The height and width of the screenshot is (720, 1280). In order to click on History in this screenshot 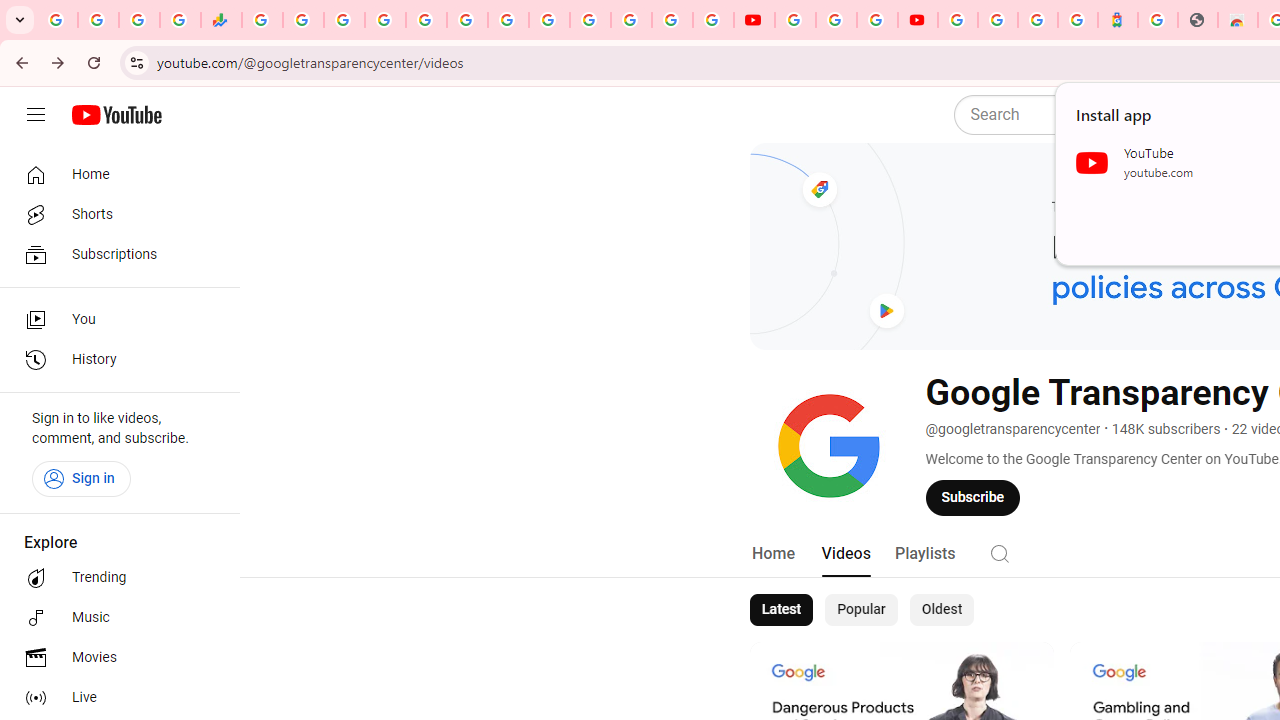, I will do `click(114, 360)`.